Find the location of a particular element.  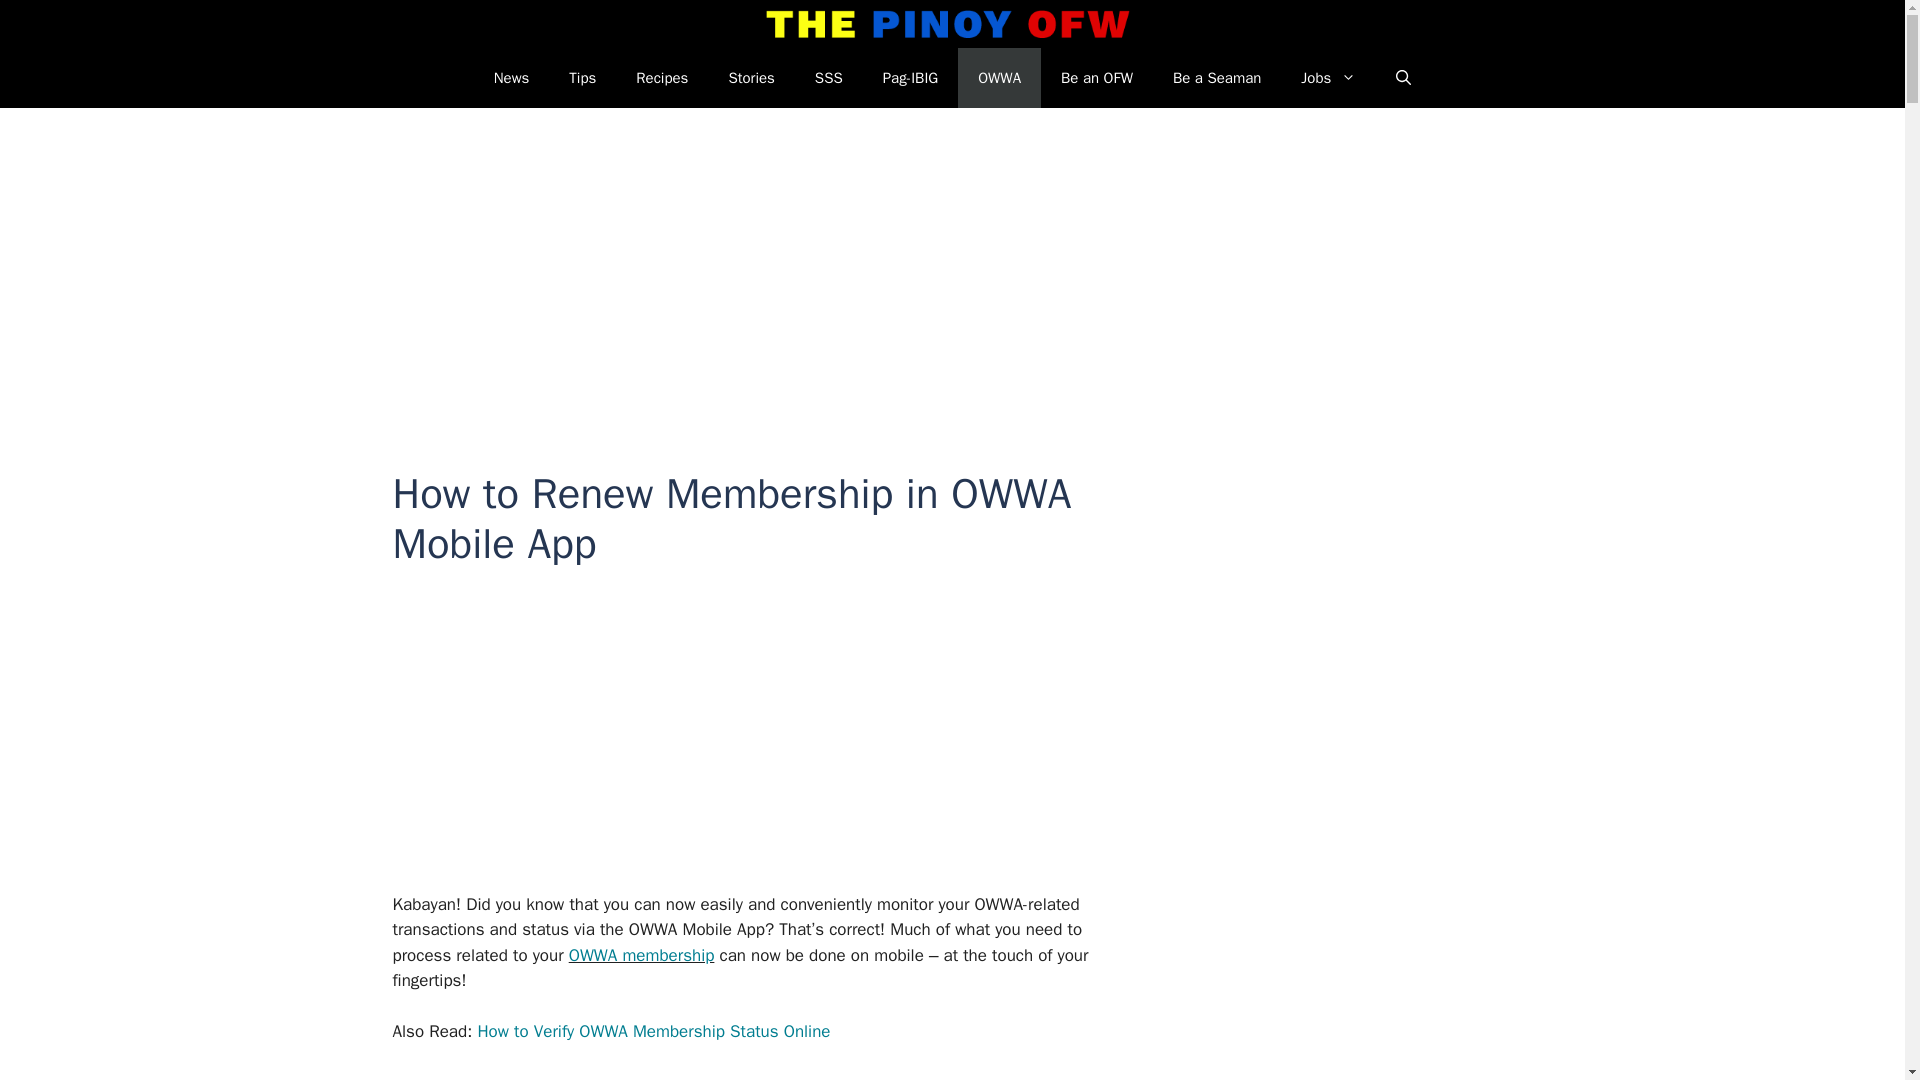

Advertisement is located at coordinates (786, 744).